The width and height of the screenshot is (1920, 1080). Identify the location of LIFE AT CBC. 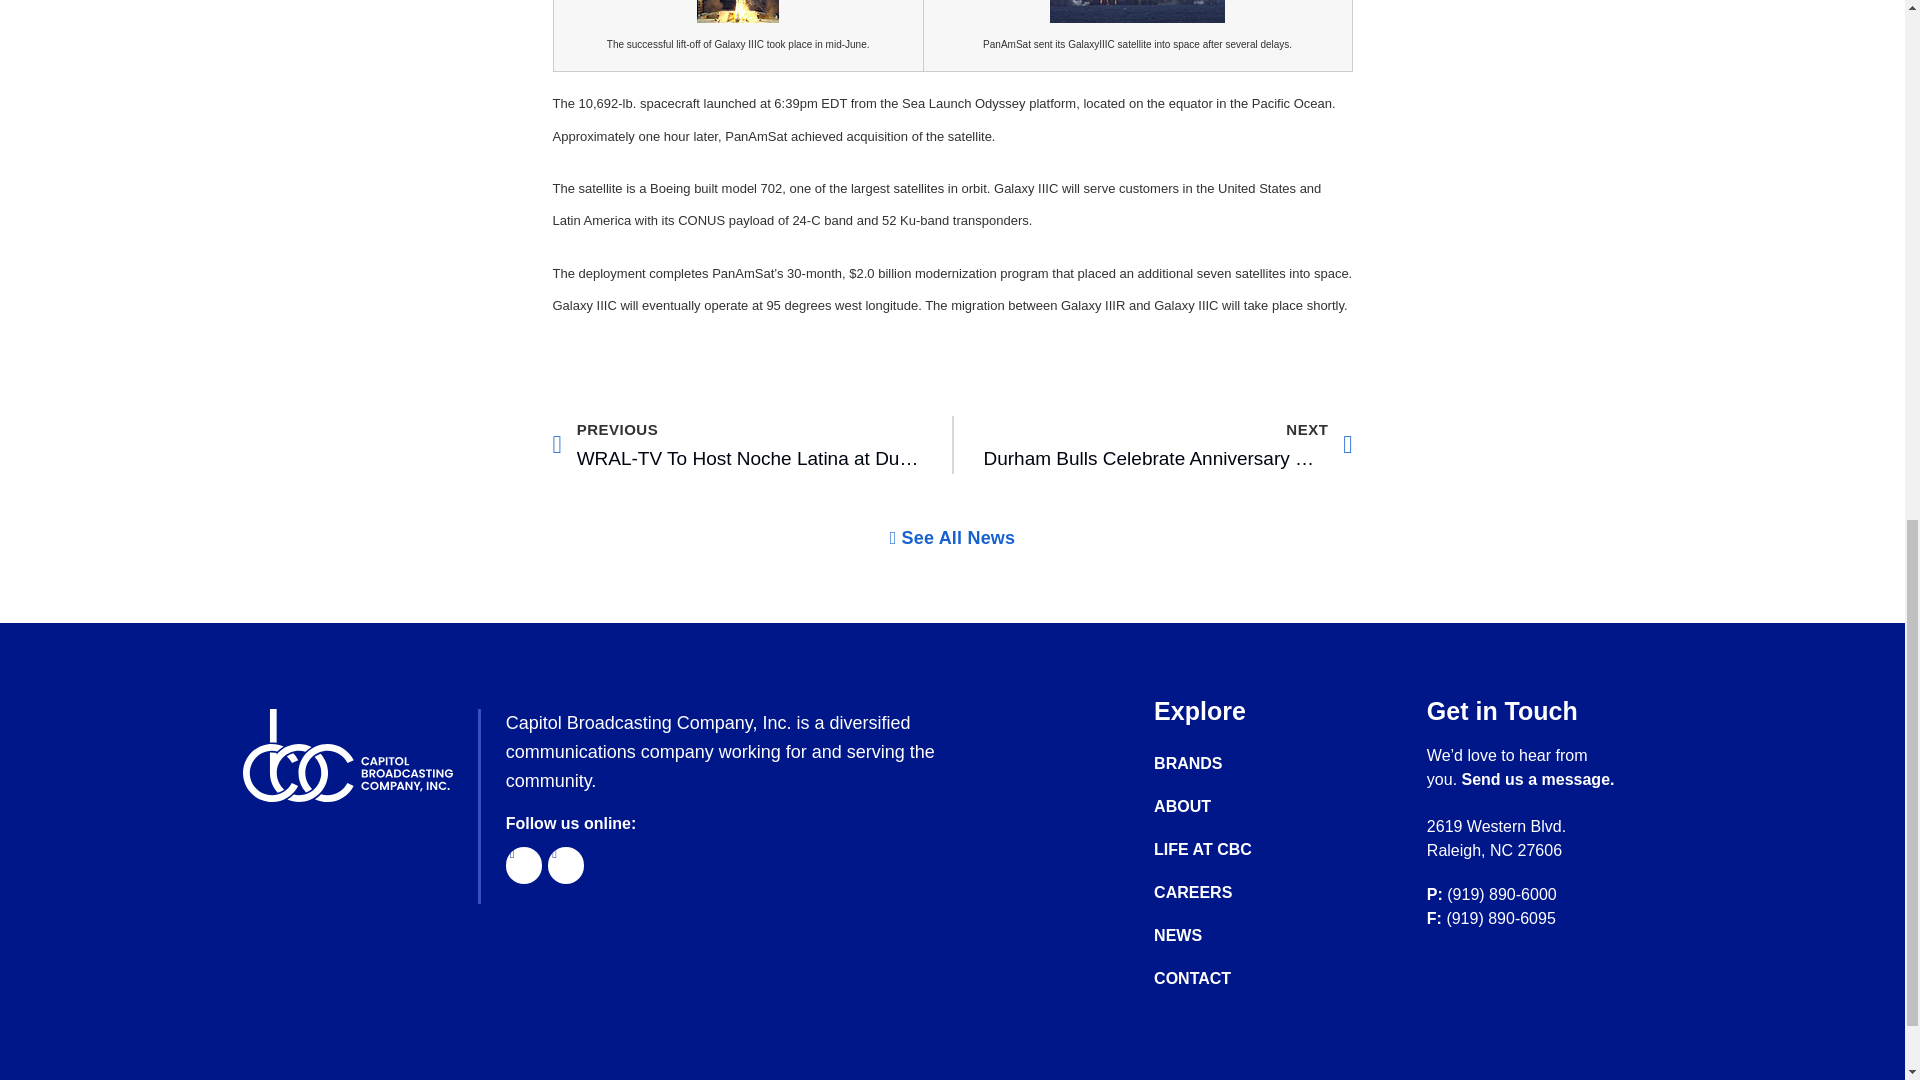
(1538, 780).